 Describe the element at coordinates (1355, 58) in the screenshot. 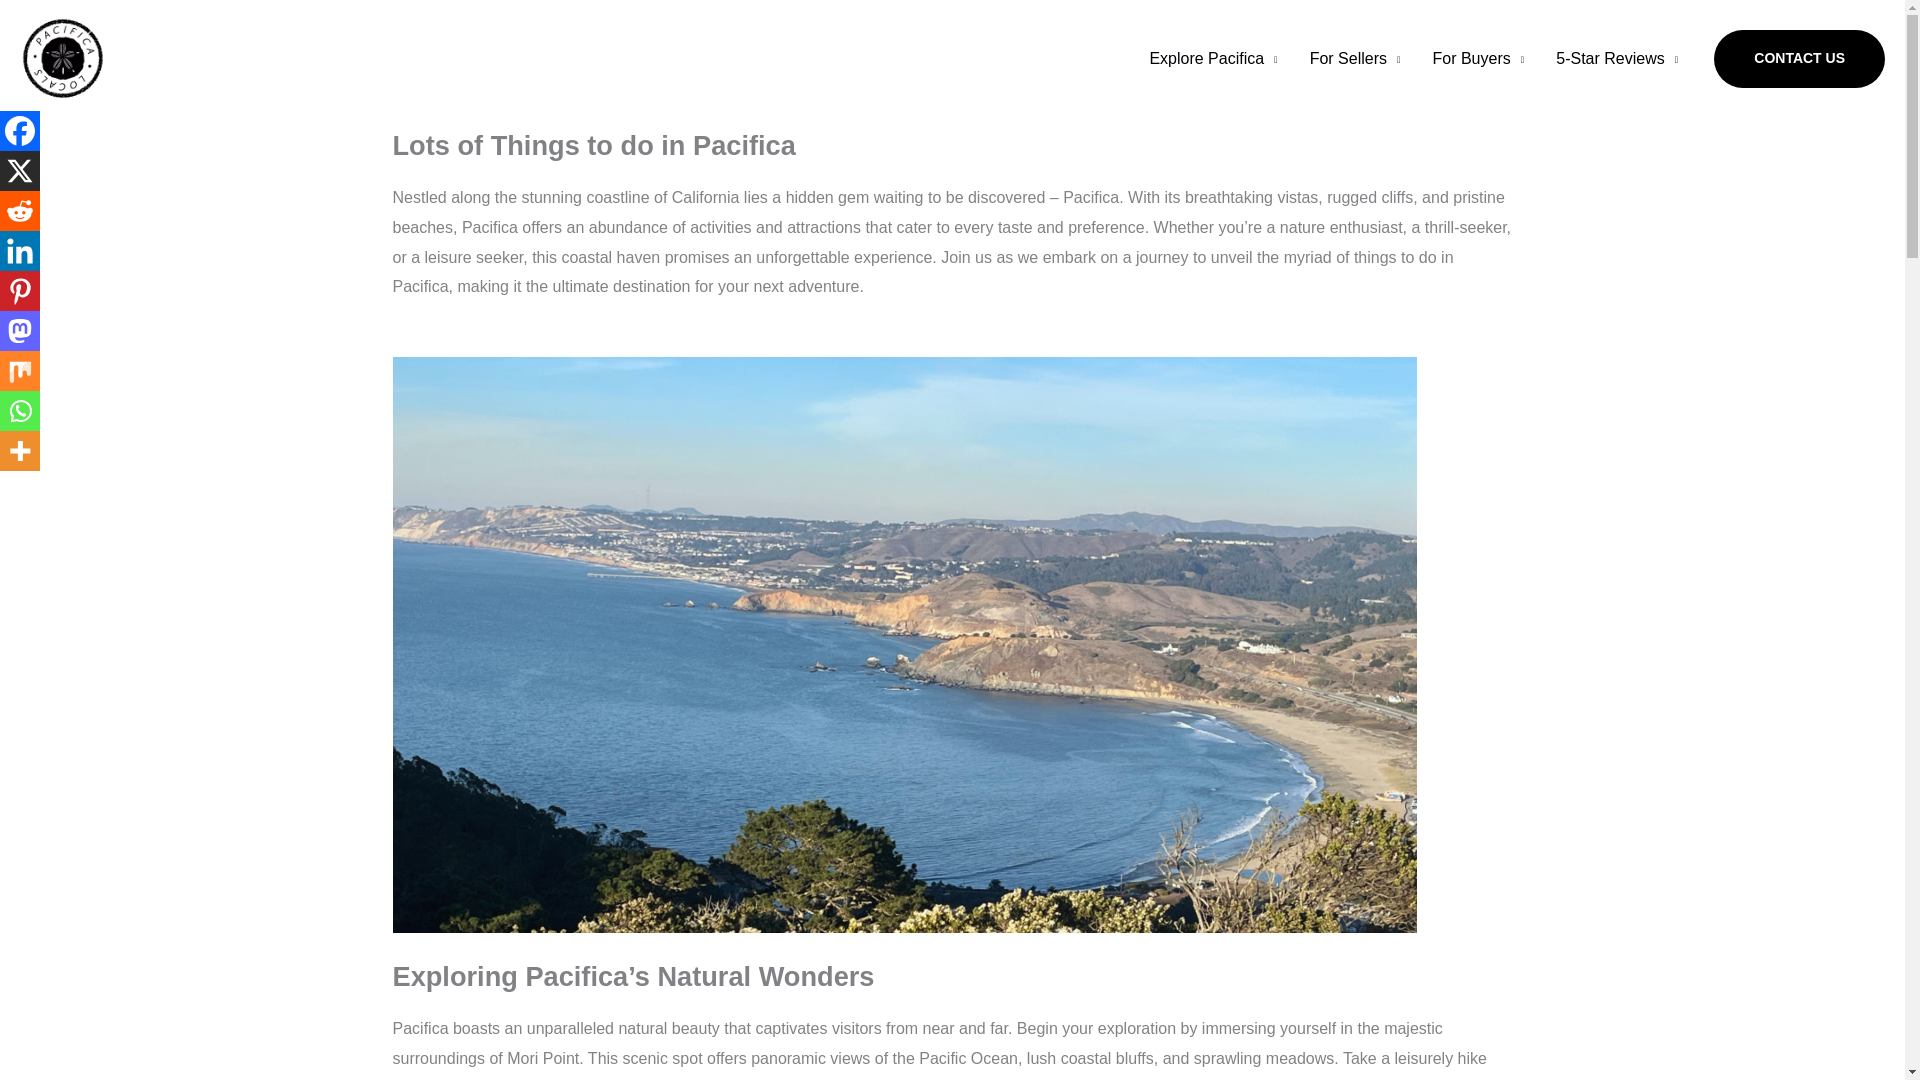

I see `For Sellers` at that location.